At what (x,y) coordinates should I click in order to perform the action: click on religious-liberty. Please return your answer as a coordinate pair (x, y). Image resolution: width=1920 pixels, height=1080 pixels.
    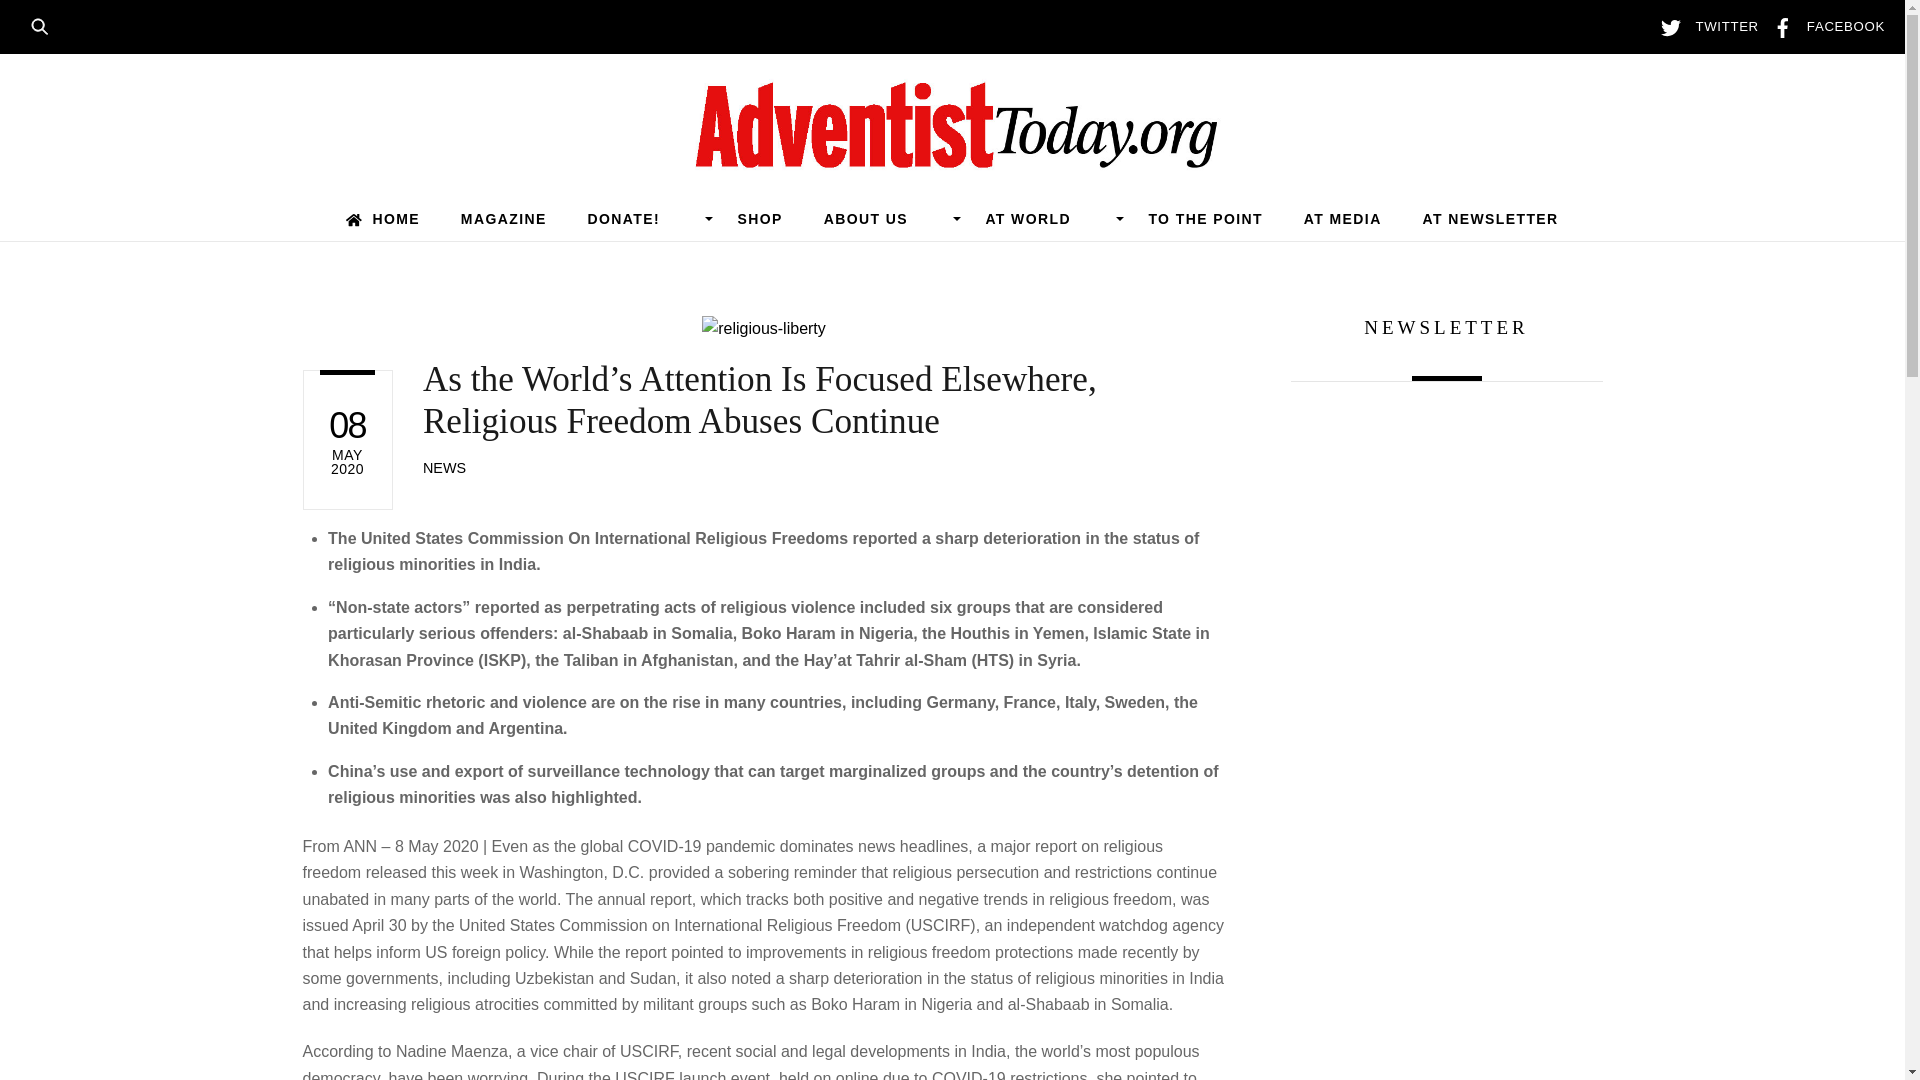
    Looking at the image, I should click on (764, 329).